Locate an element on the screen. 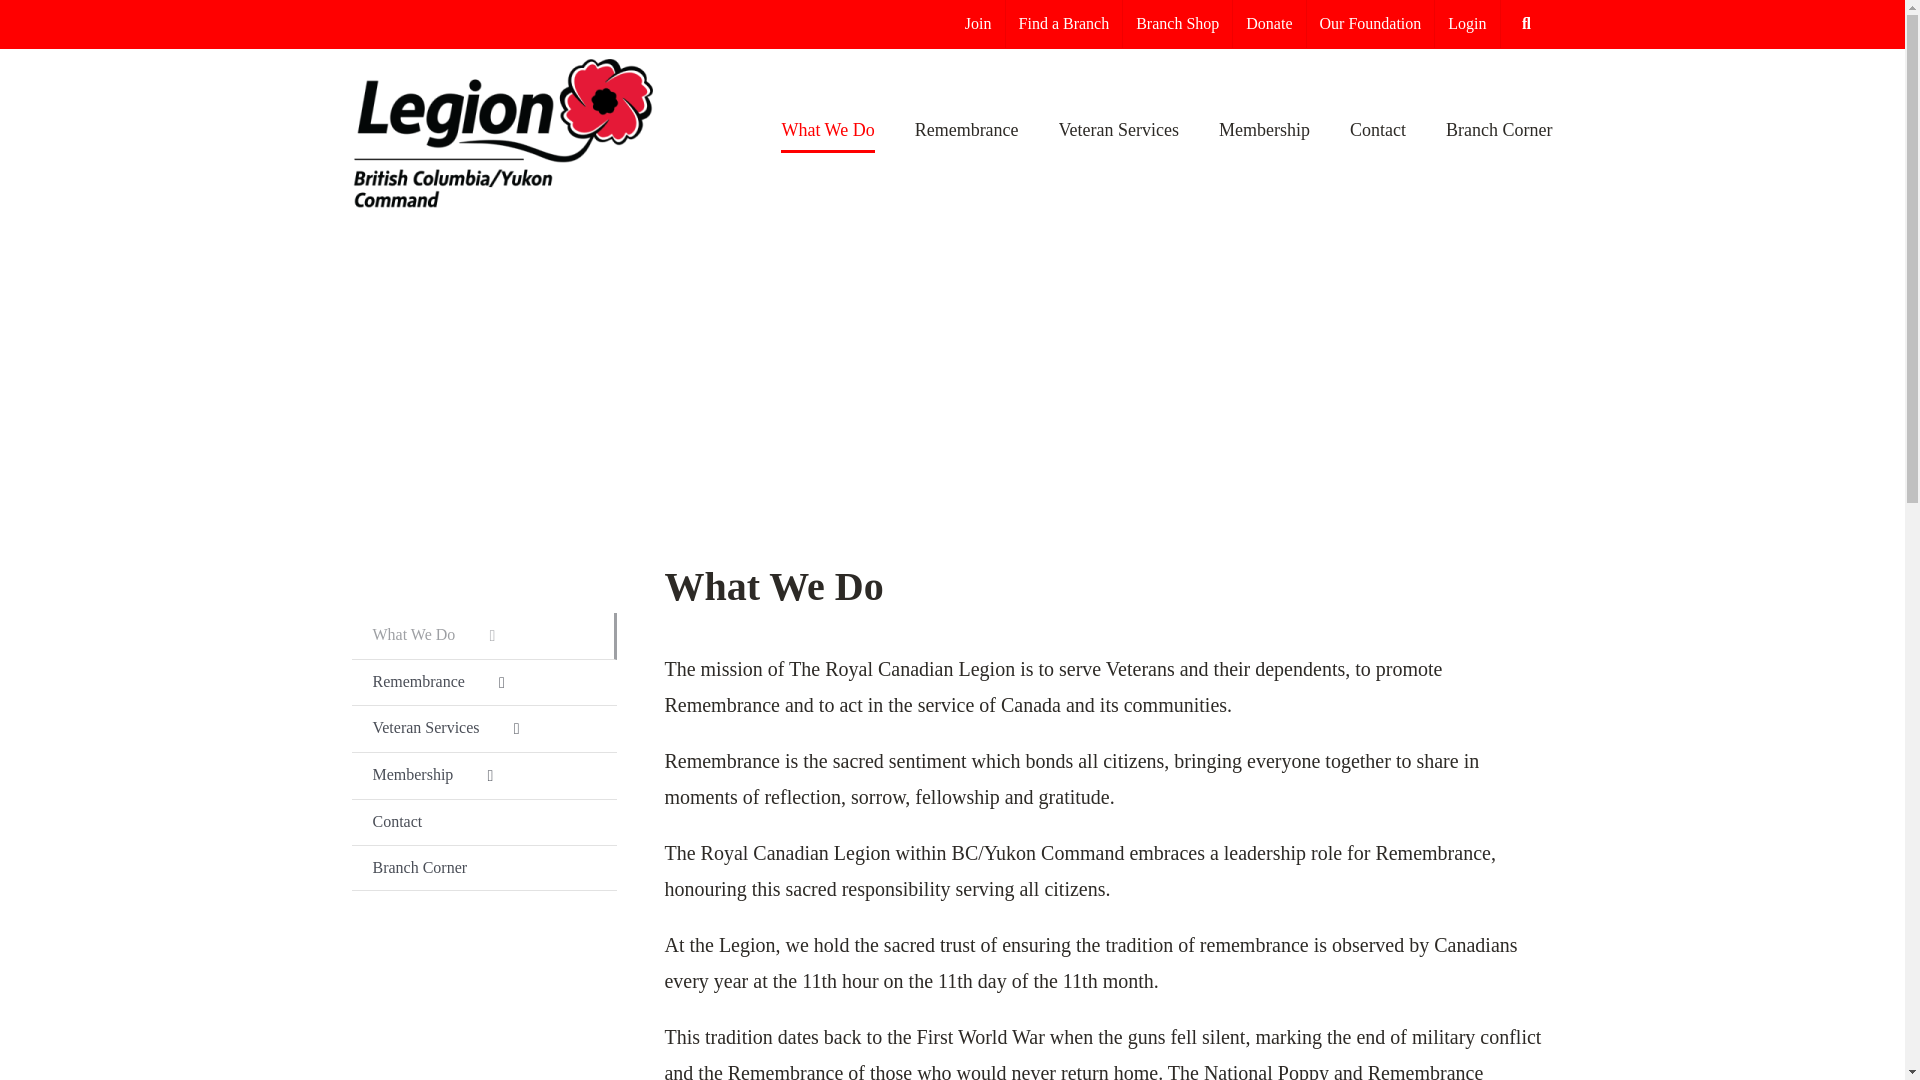 Image resolution: width=1920 pixels, height=1080 pixels. Join is located at coordinates (978, 24).